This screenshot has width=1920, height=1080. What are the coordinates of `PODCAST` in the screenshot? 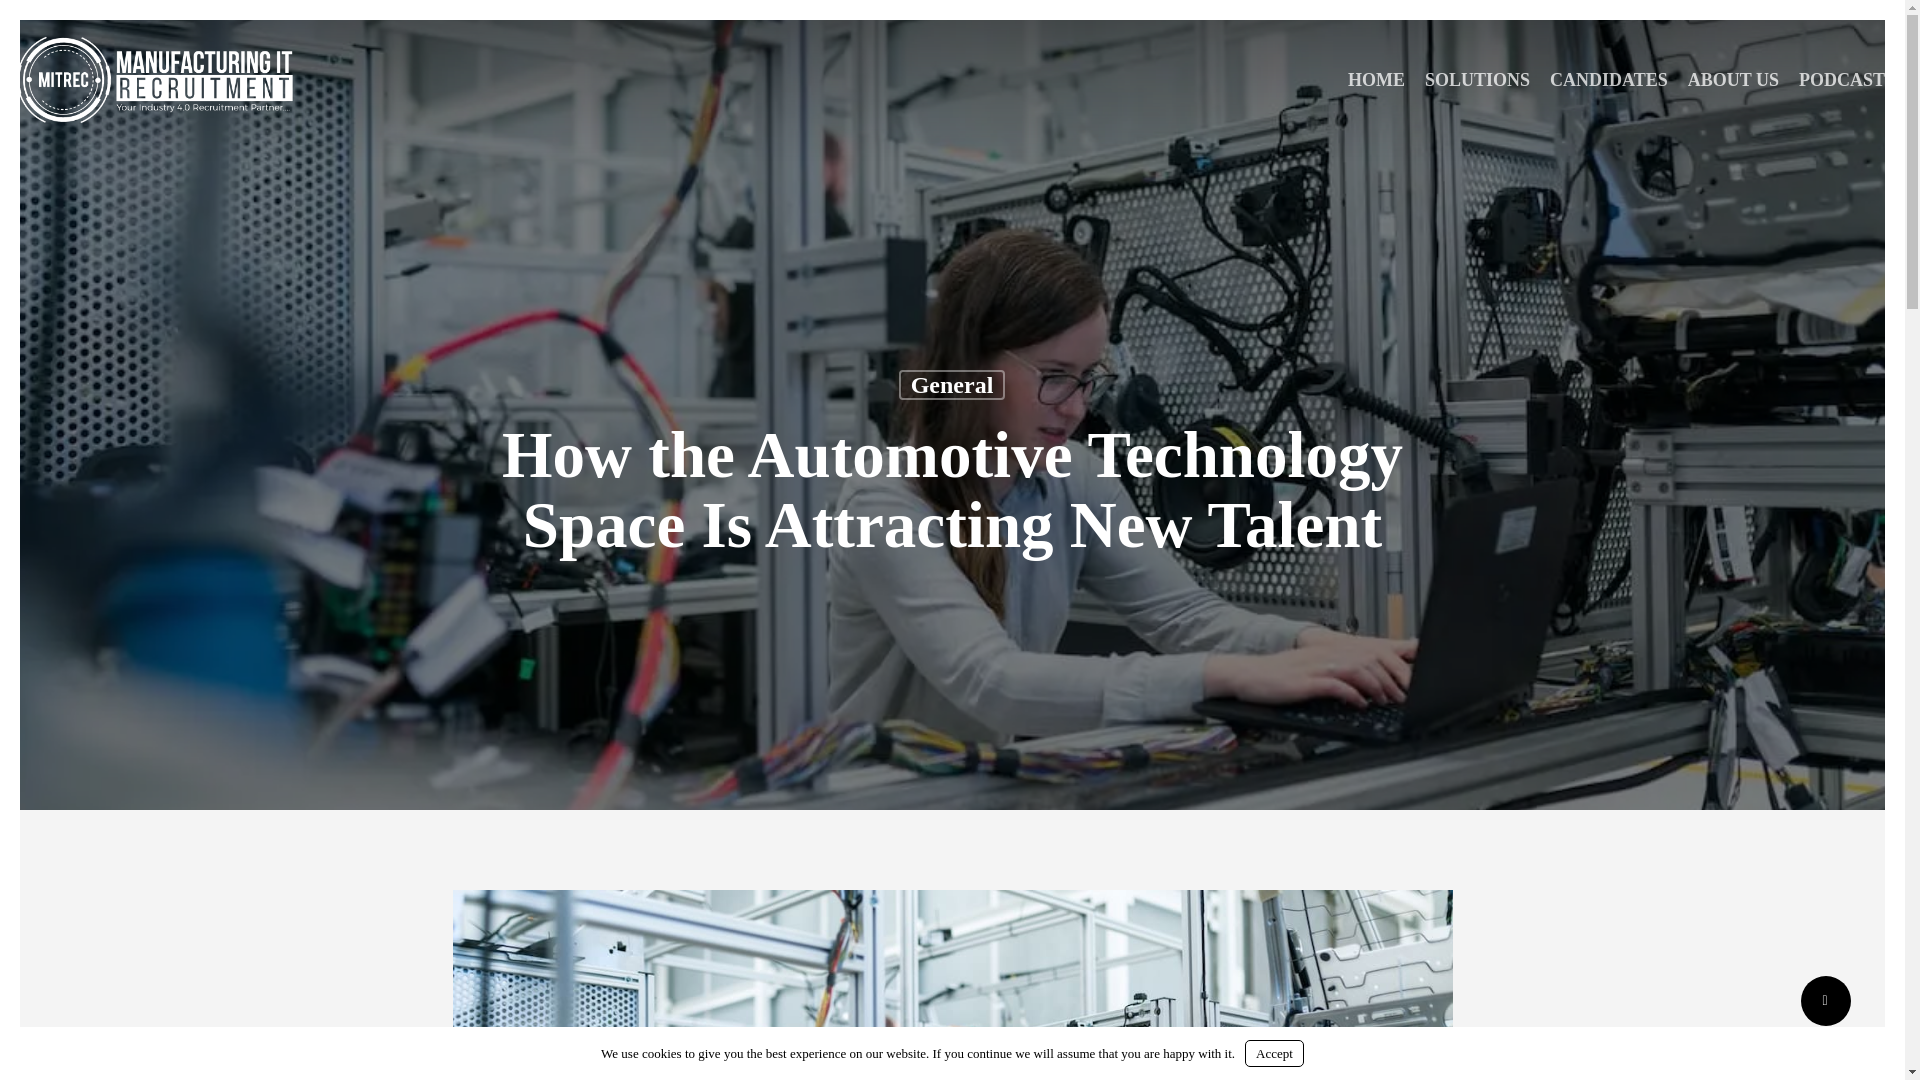 It's located at (1842, 80).